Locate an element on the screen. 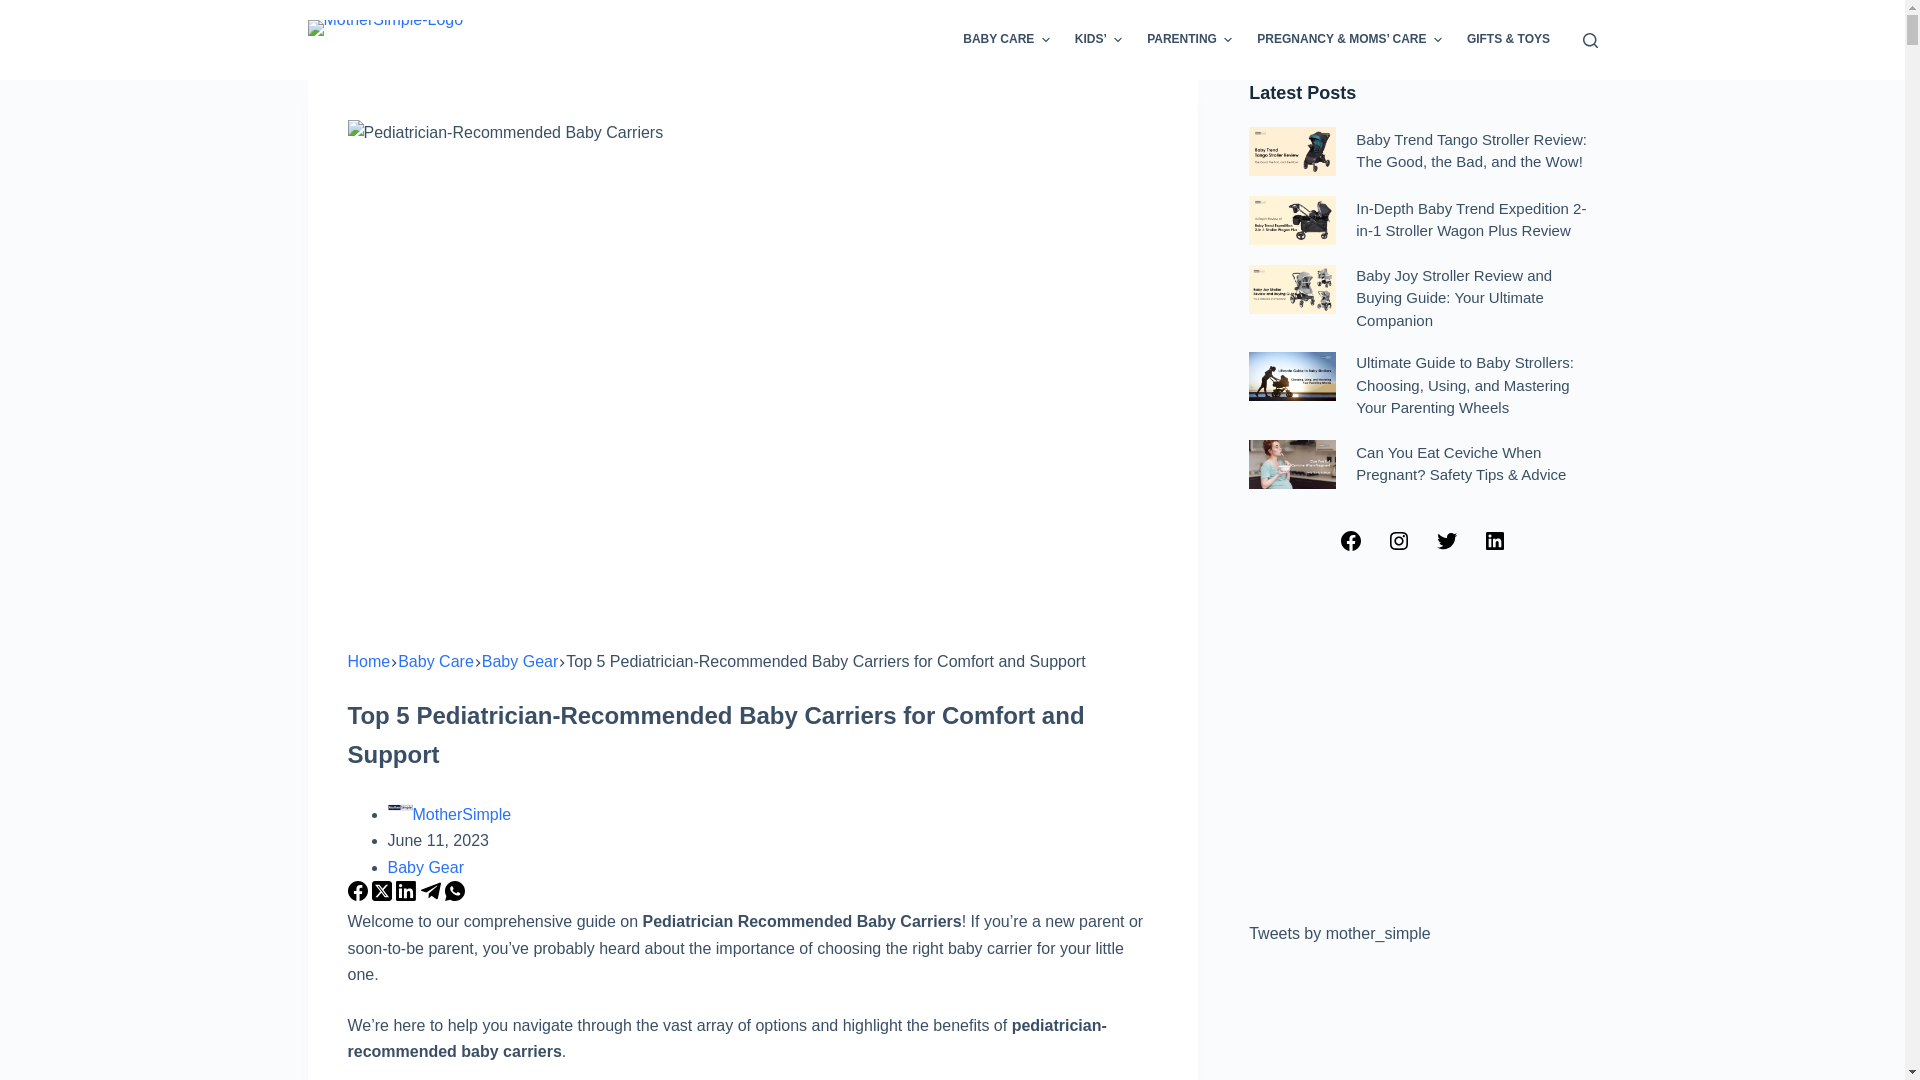 The image size is (1920, 1080). Skip to content is located at coordinates (20, 10).